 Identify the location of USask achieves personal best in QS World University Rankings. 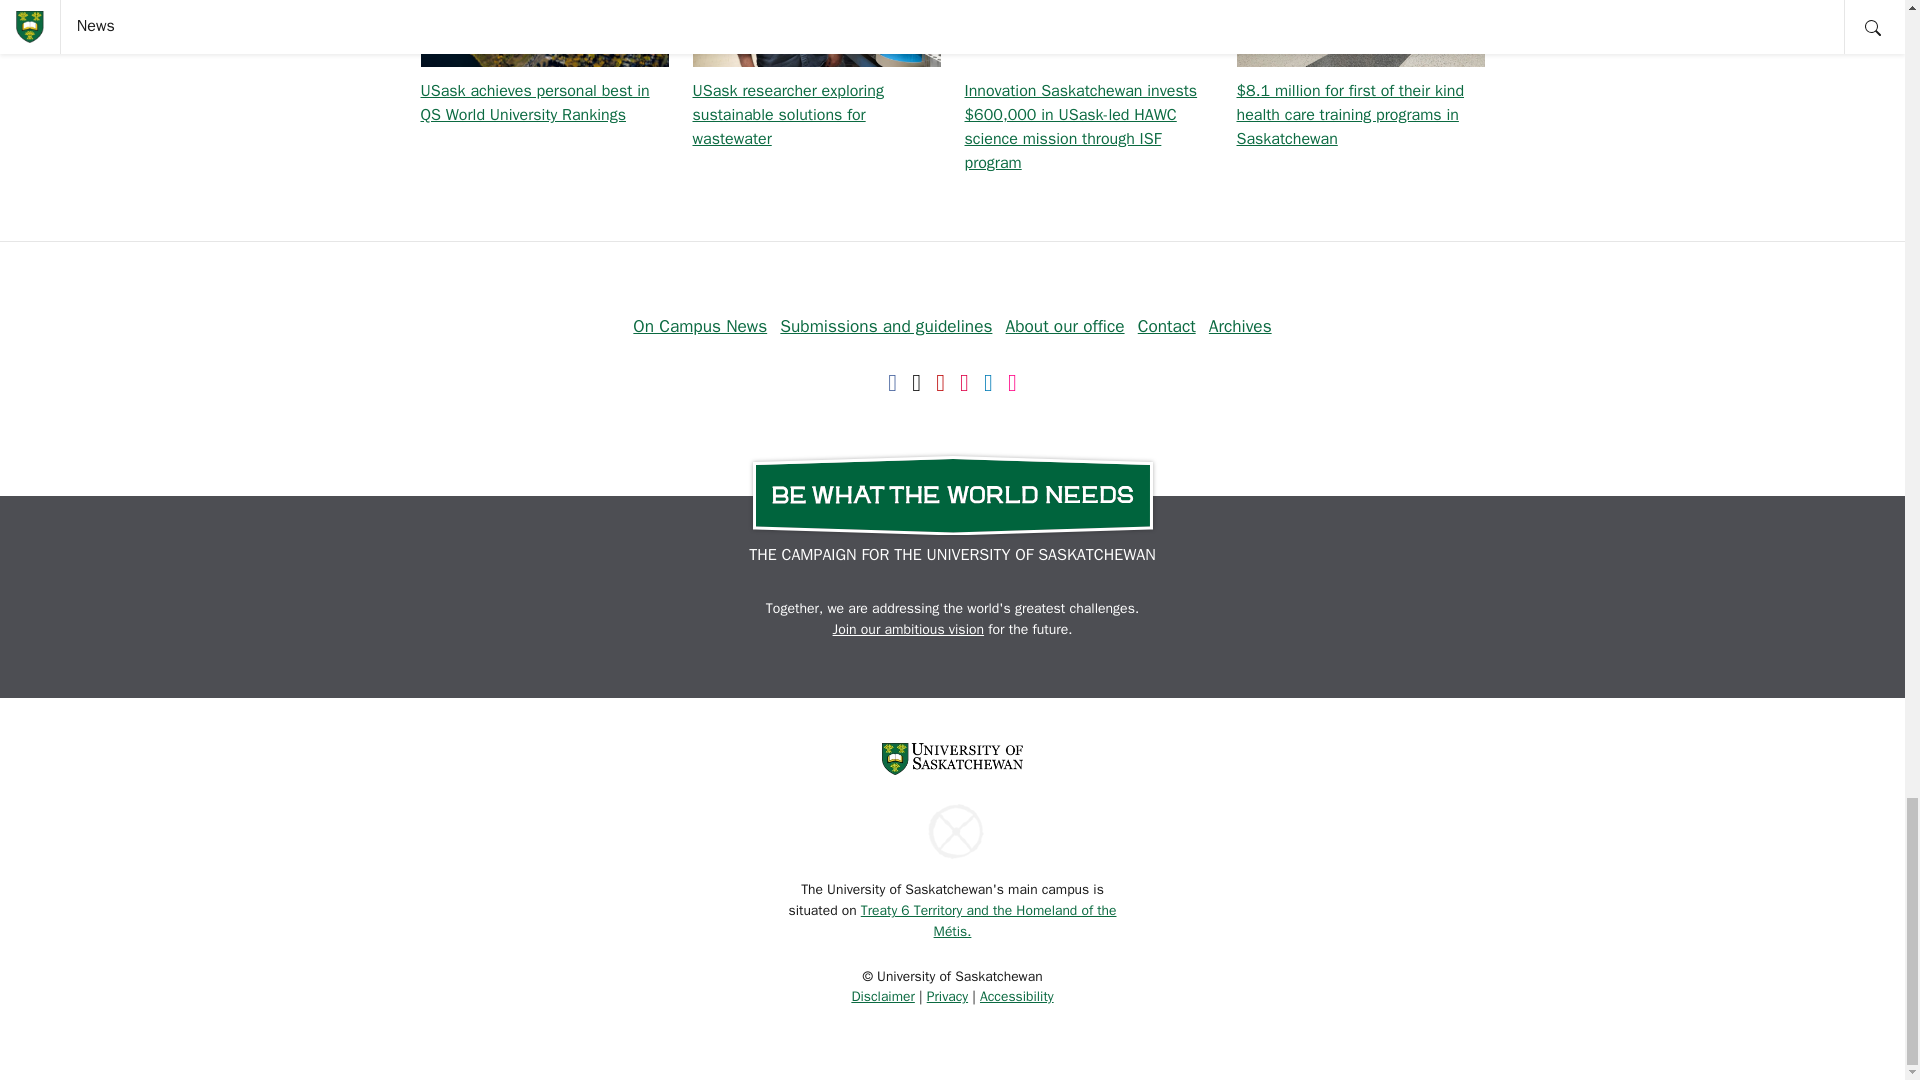
(534, 103).